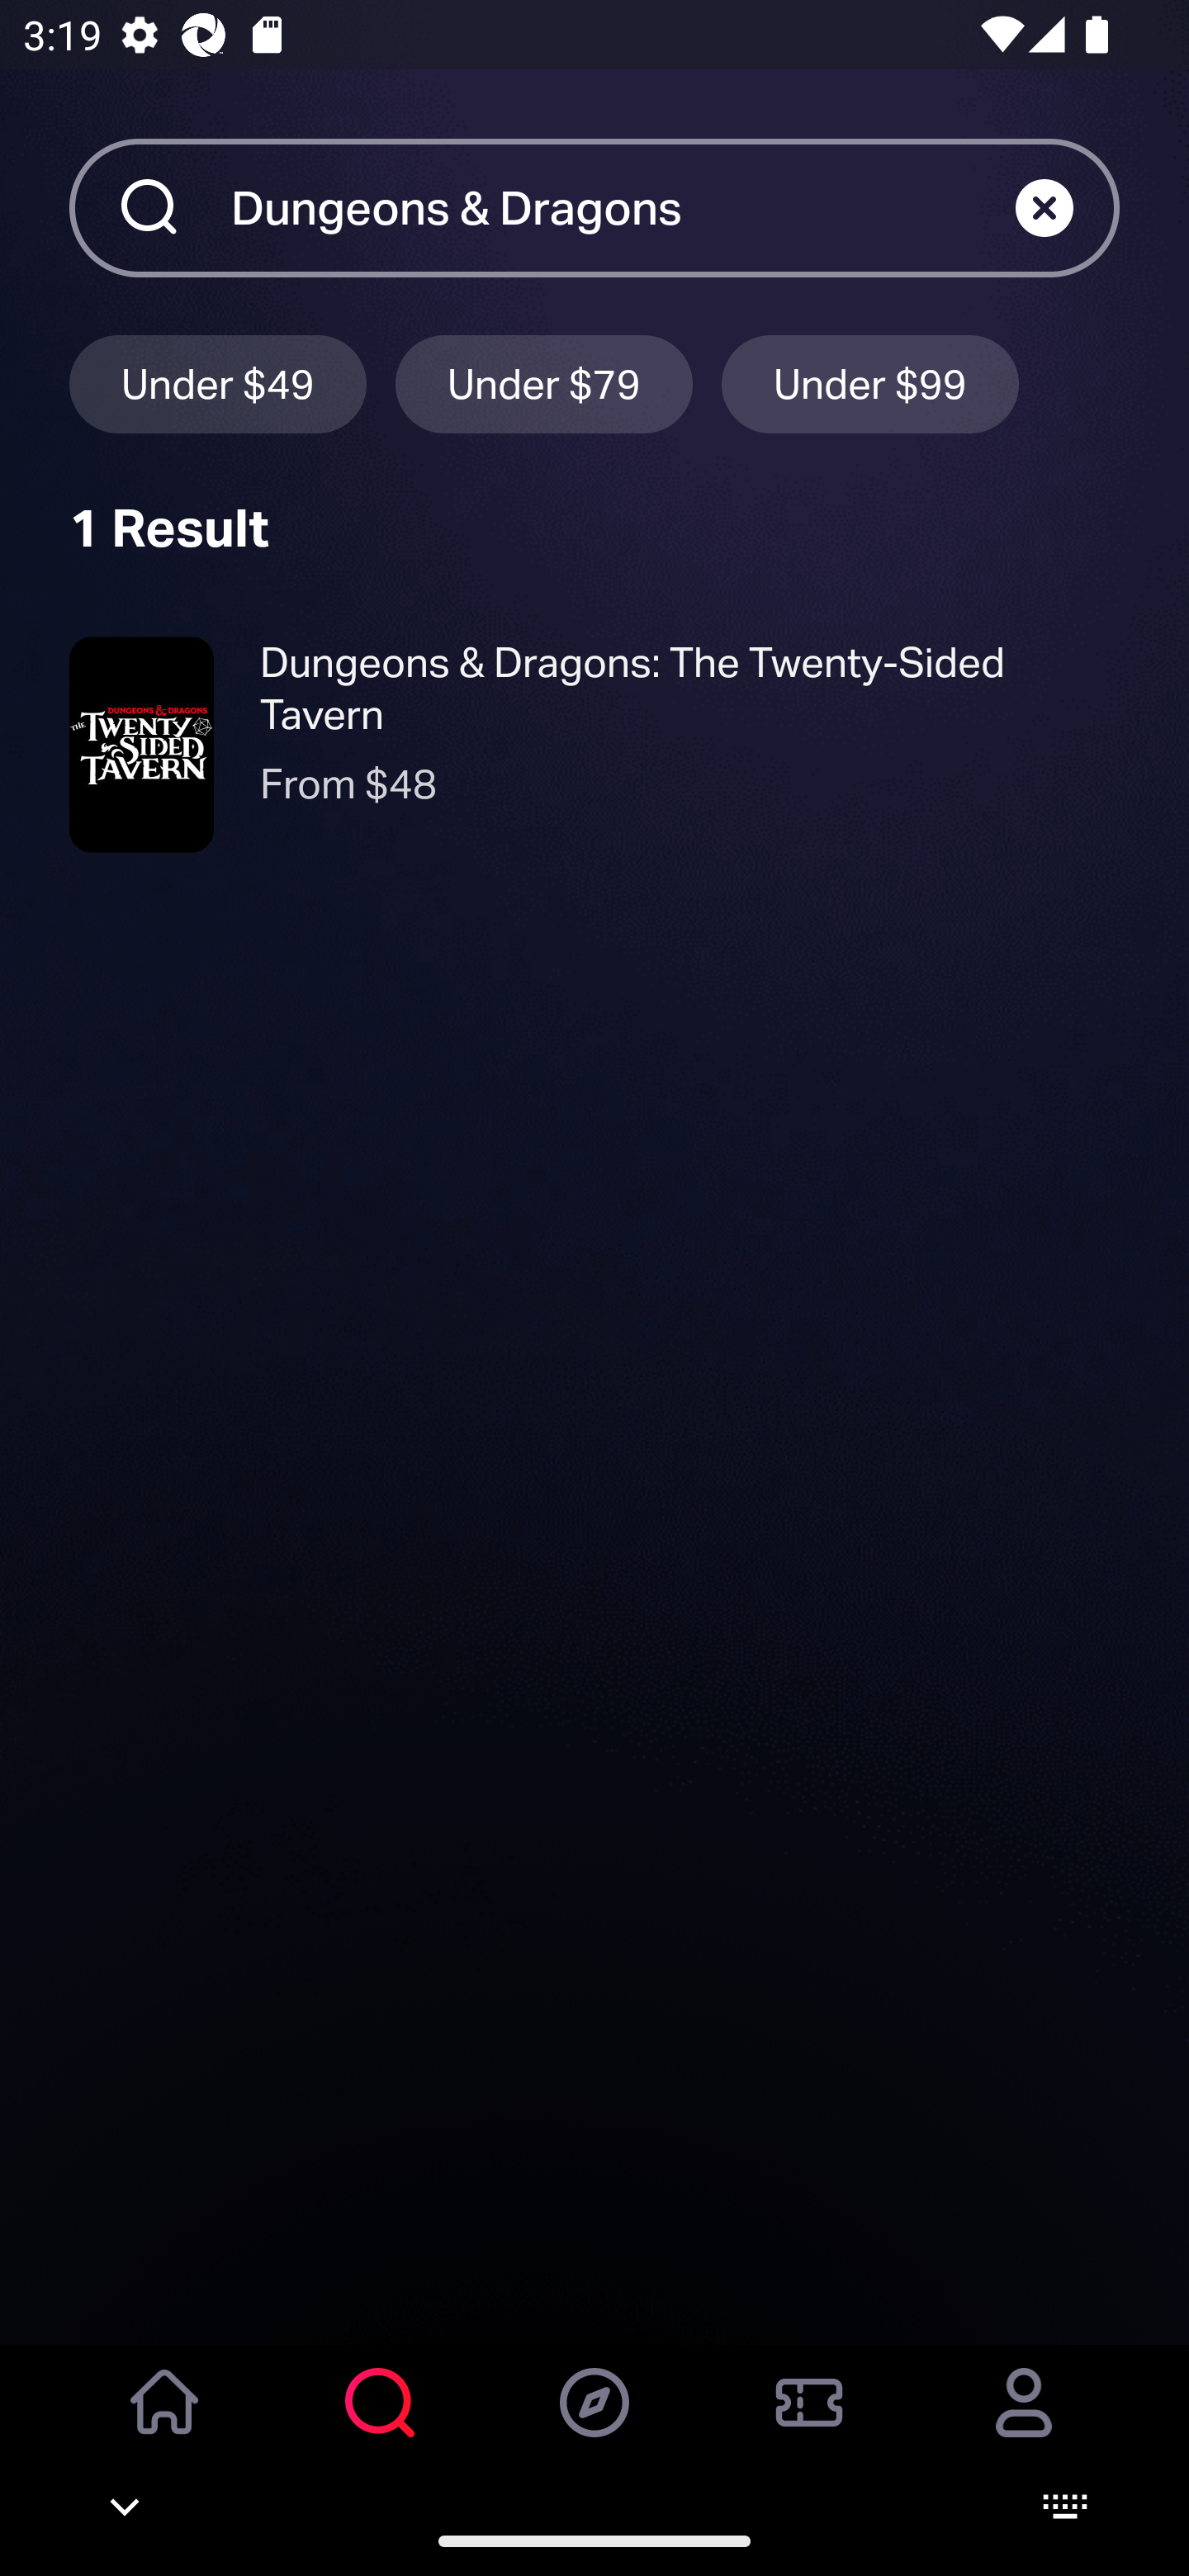 The height and width of the screenshot is (2576, 1189). I want to click on Under $79, so click(544, 383).